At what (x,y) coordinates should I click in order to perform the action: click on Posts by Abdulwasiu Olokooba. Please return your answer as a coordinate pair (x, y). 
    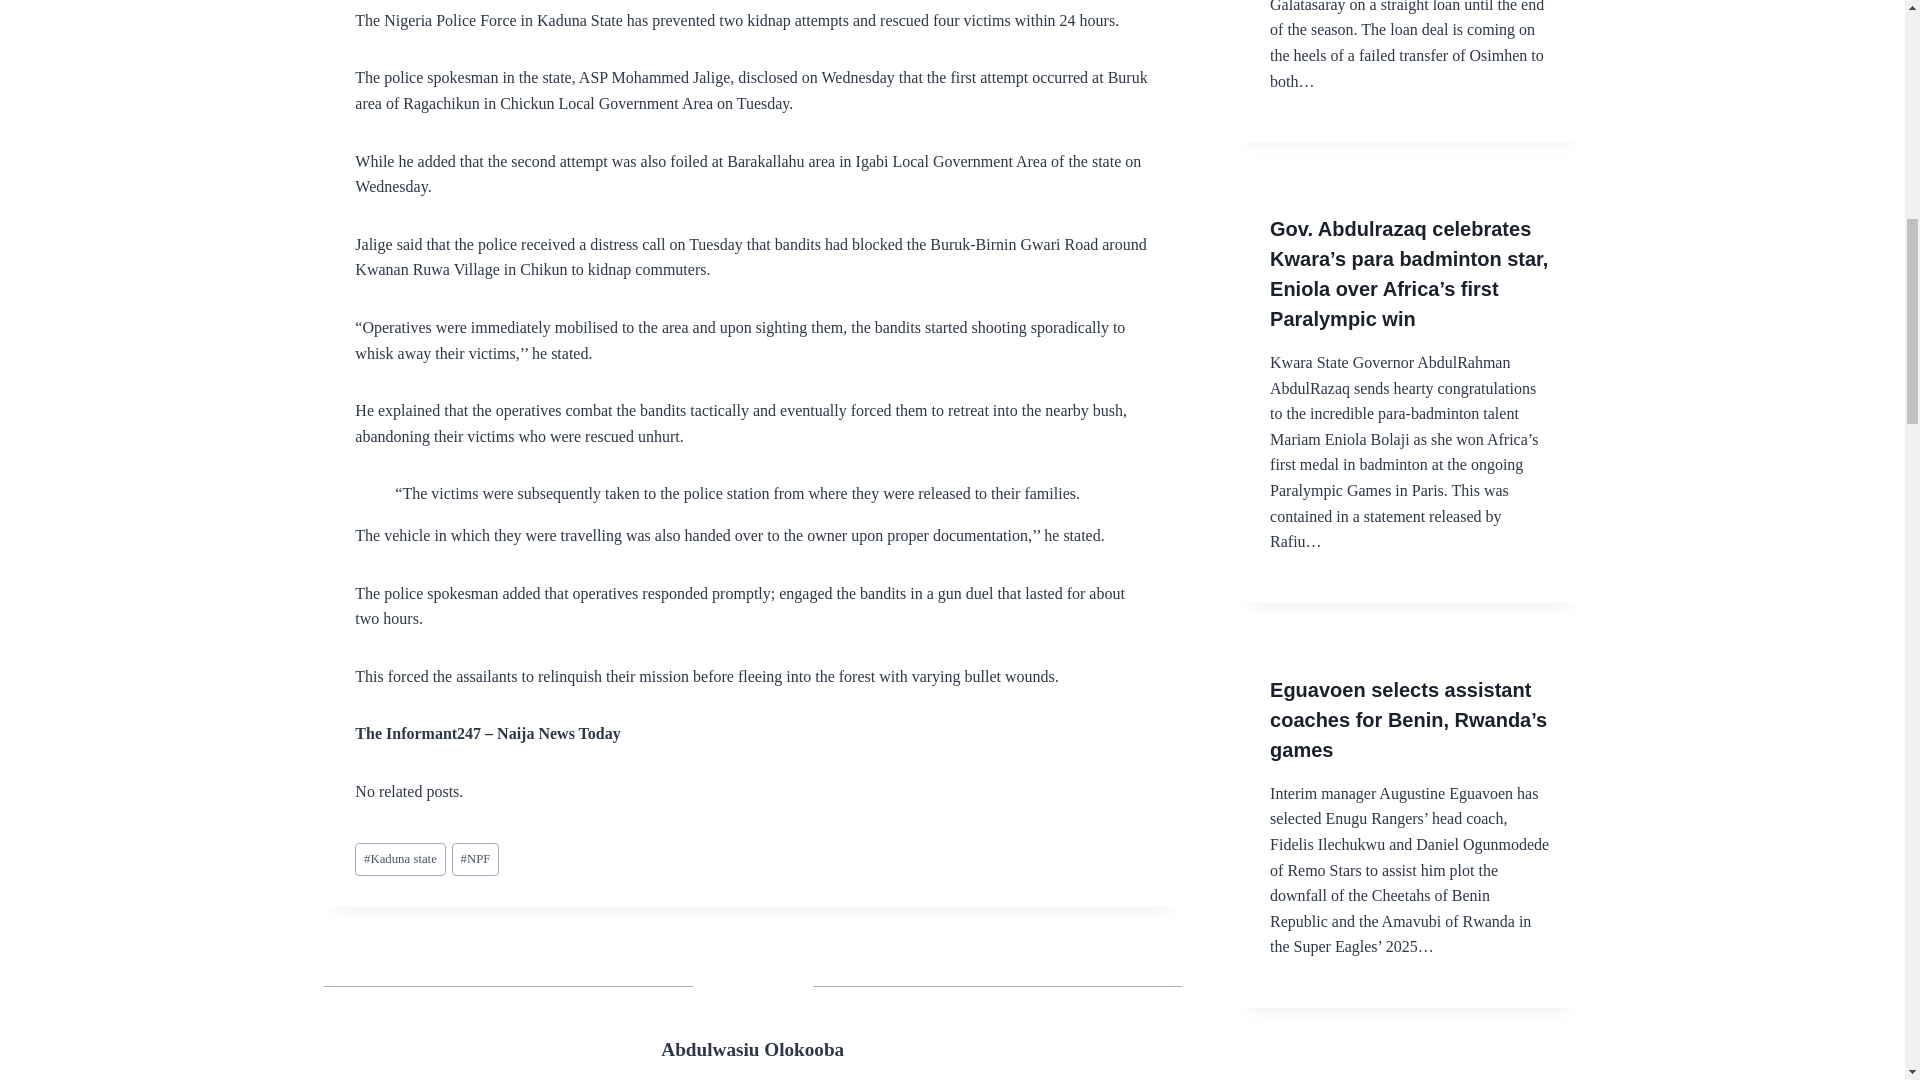
    Looking at the image, I should click on (752, 1048).